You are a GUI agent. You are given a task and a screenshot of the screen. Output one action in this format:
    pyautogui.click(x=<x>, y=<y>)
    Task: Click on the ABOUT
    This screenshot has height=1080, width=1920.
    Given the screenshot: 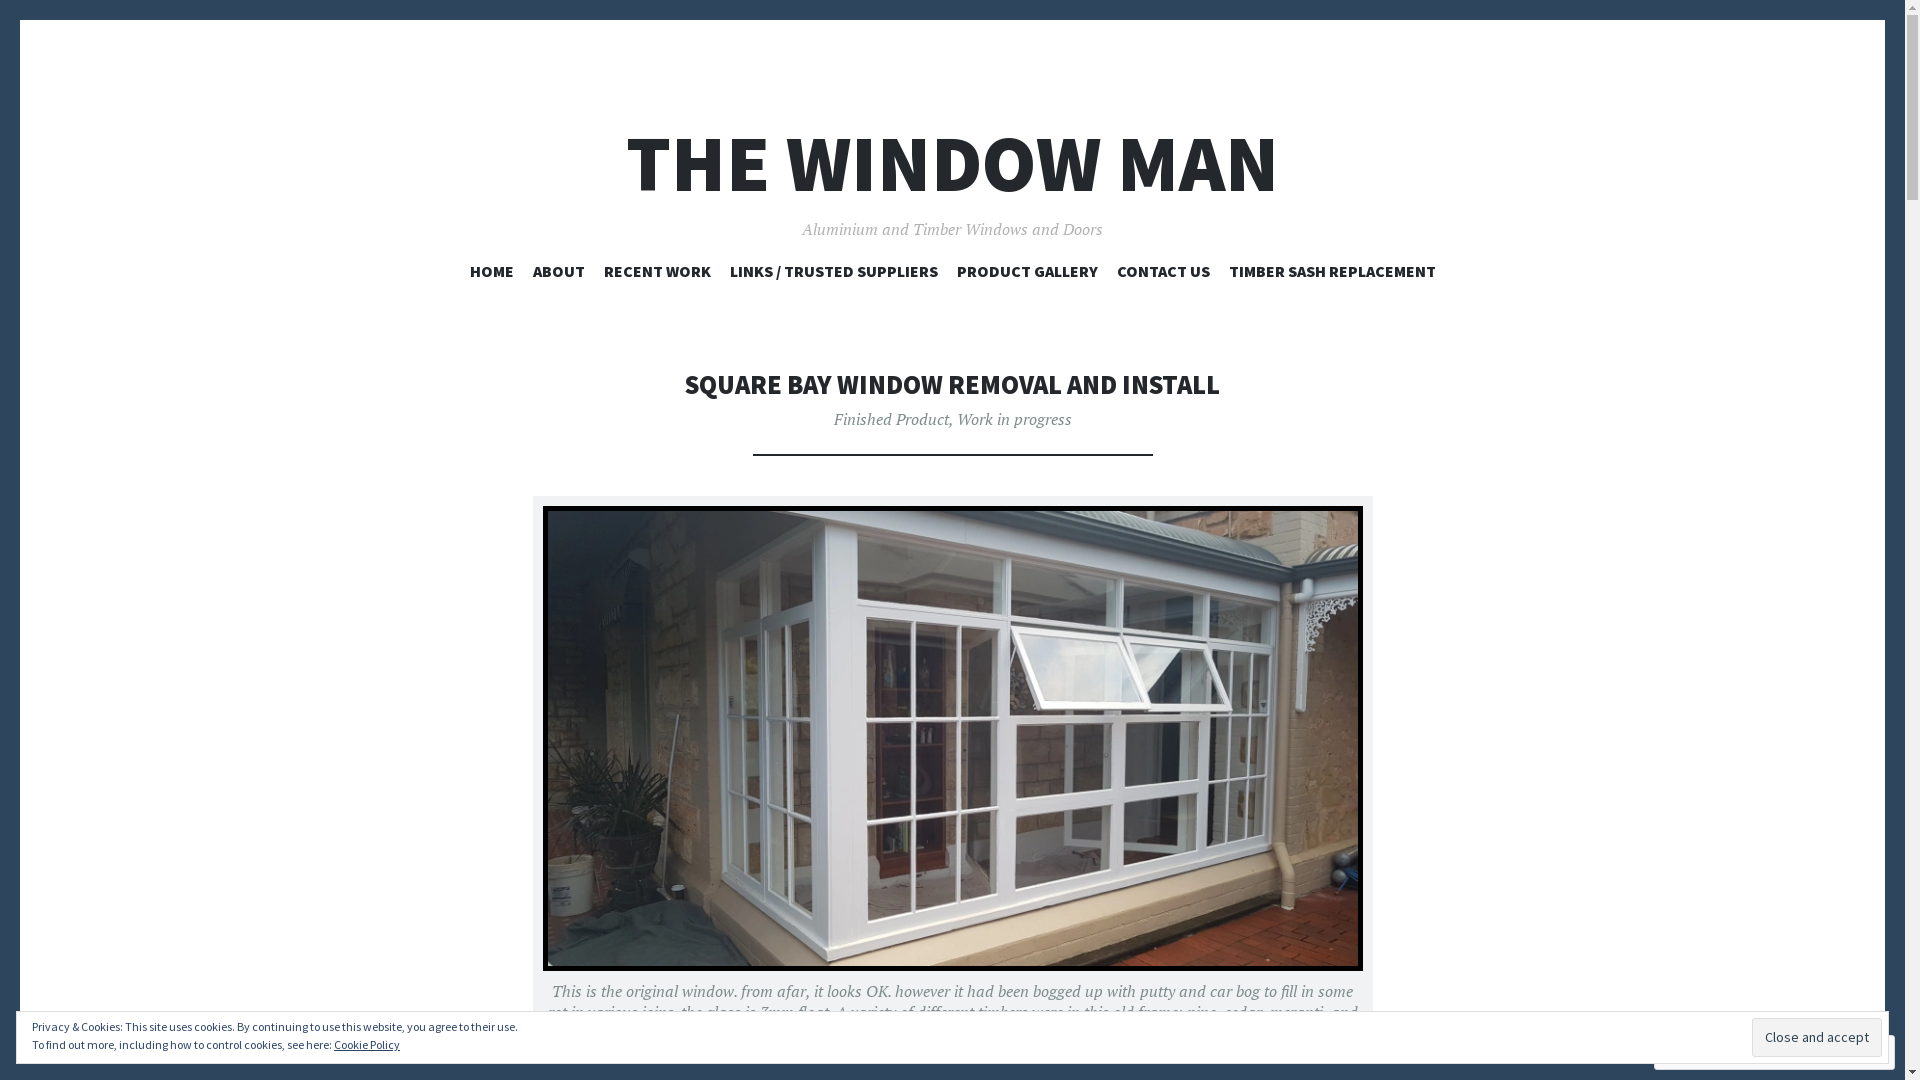 What is the action you would take?
    pyautogui.click(x=558, y=275)
    